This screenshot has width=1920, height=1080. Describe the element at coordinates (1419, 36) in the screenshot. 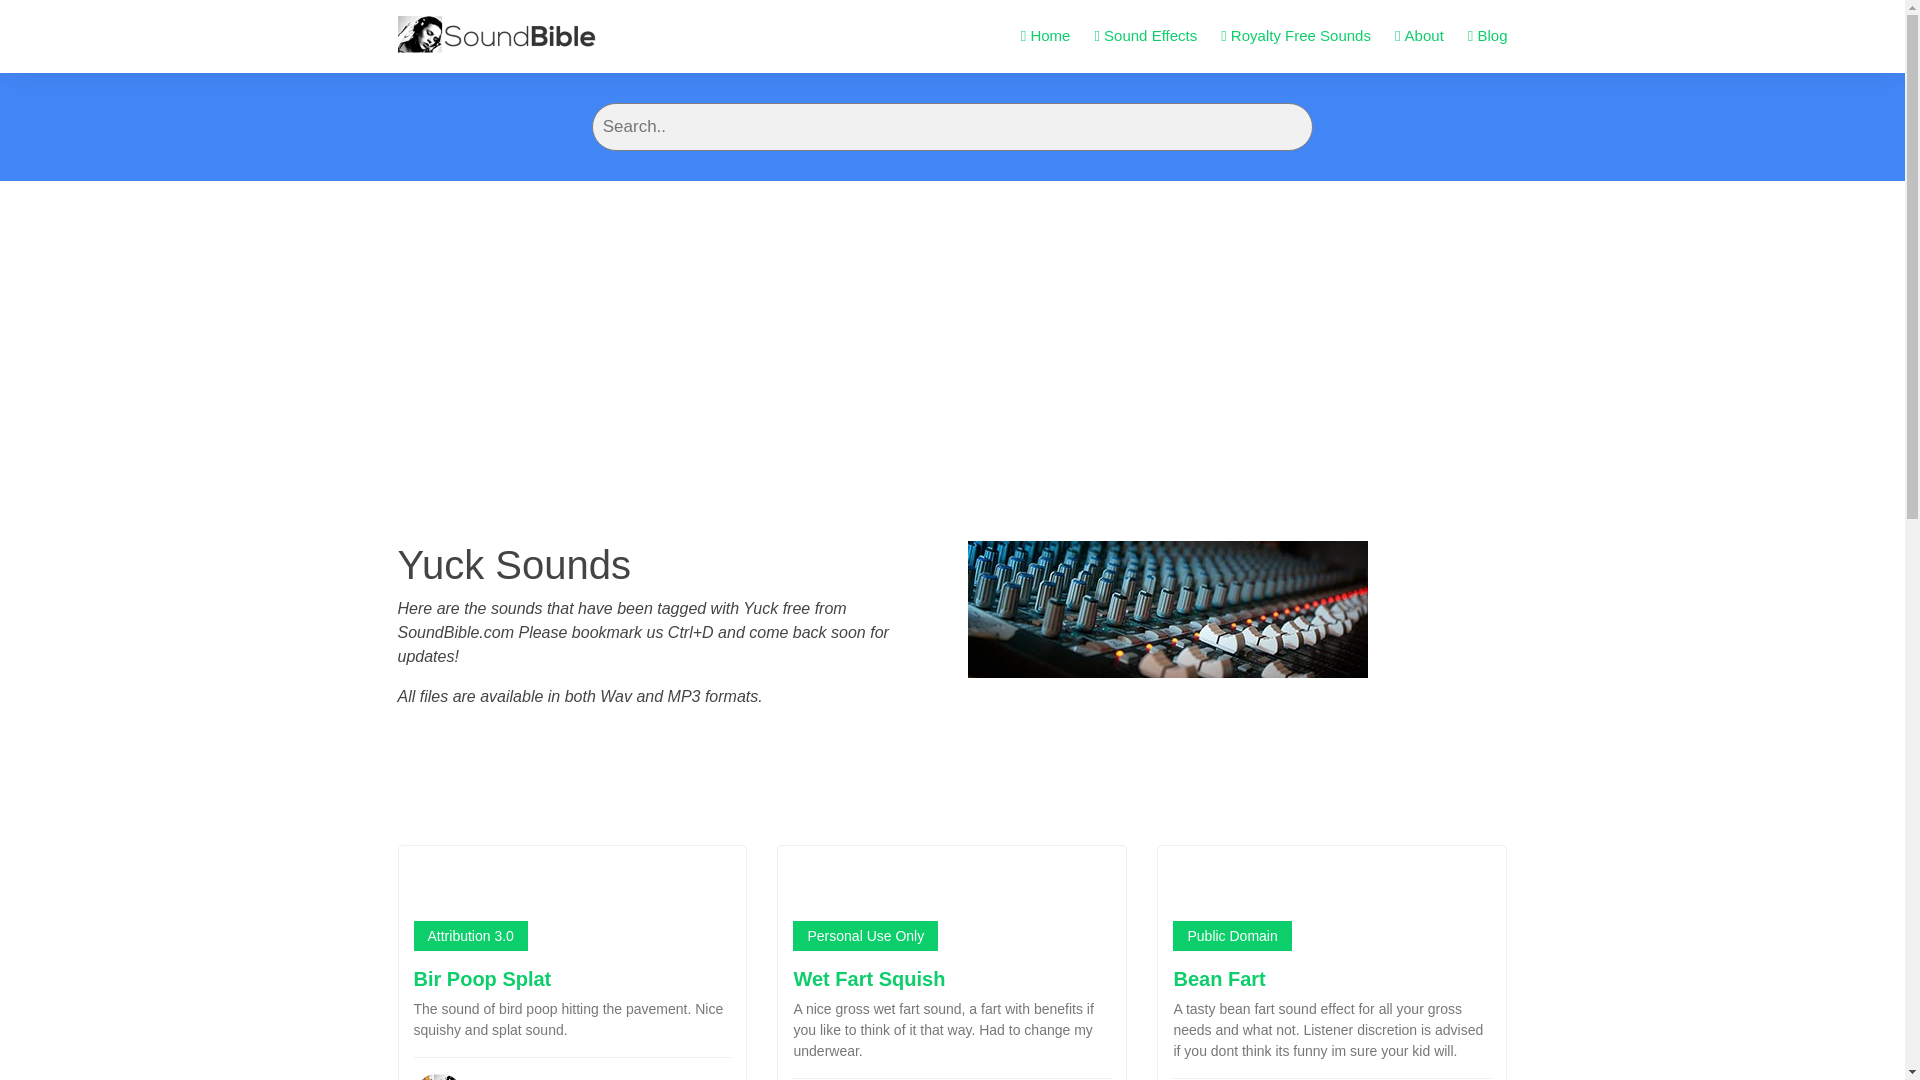

I see `About` at that location.